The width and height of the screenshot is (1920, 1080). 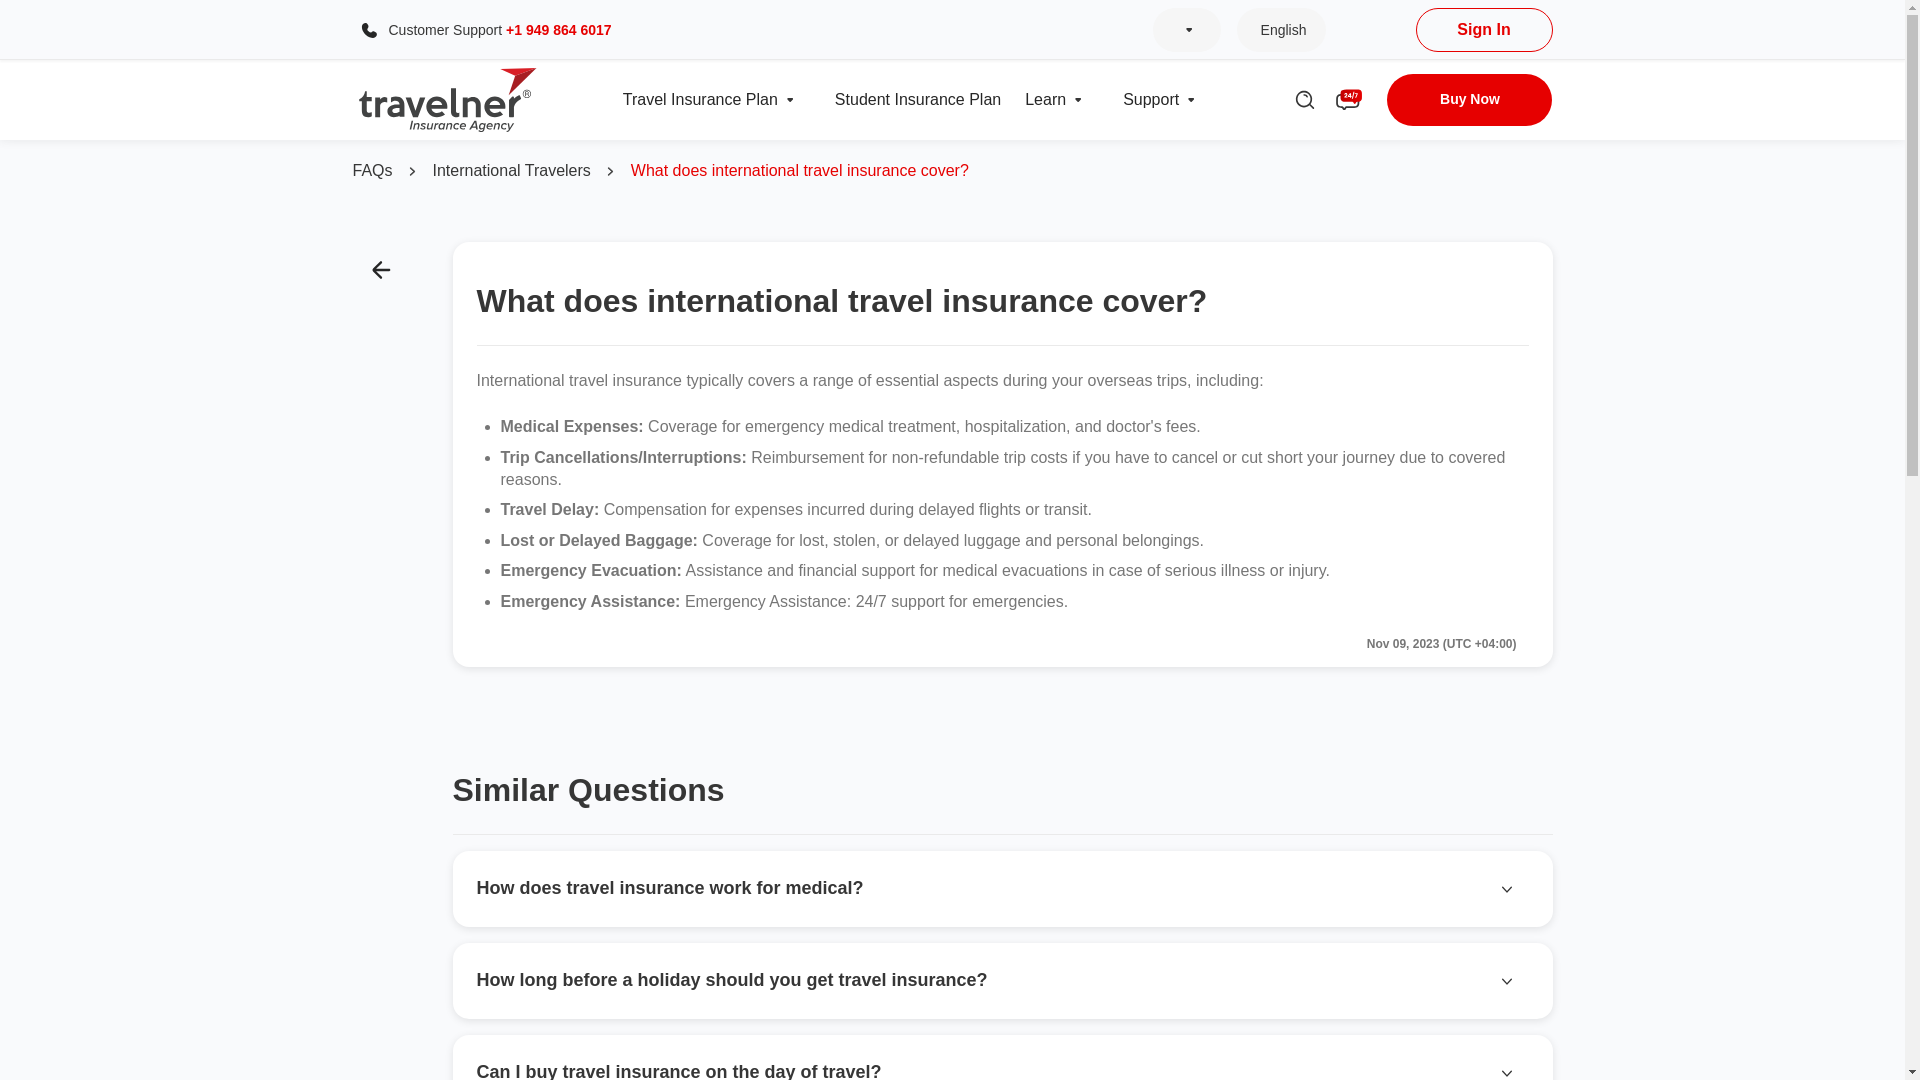 I want to click on Learn, so click(x=1078, y=100).